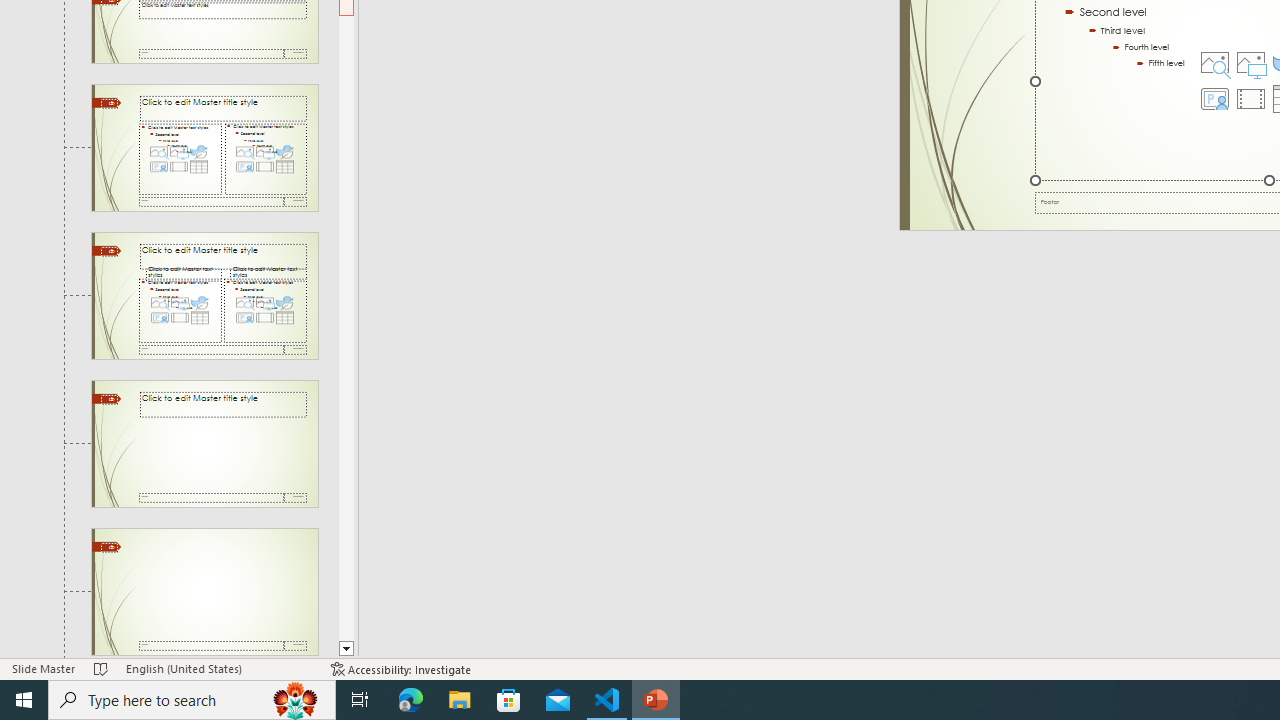  What do you see at coordinates (1251, 62) in the screenshot?
I see `Pictures` at bounding box center [1251, 62].